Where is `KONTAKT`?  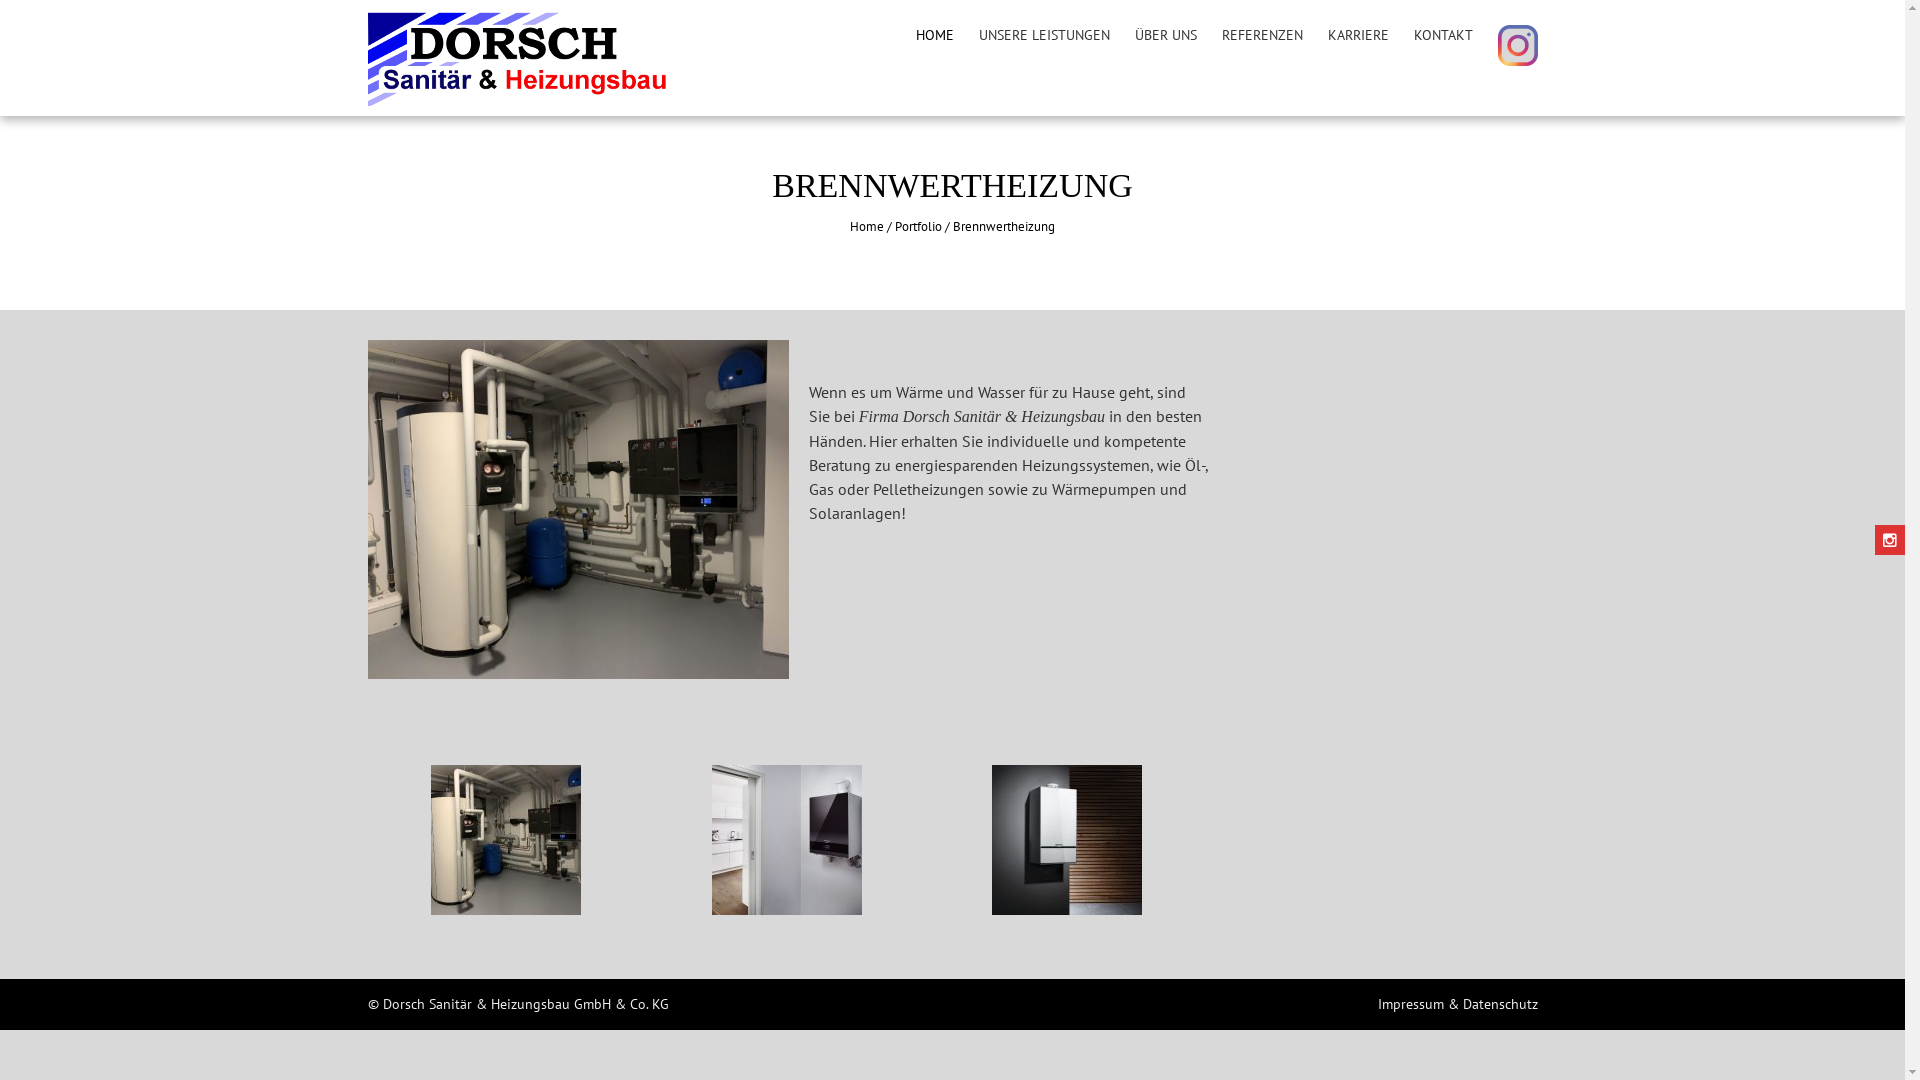
KONTAKT is located at coordinates (1444, 36).